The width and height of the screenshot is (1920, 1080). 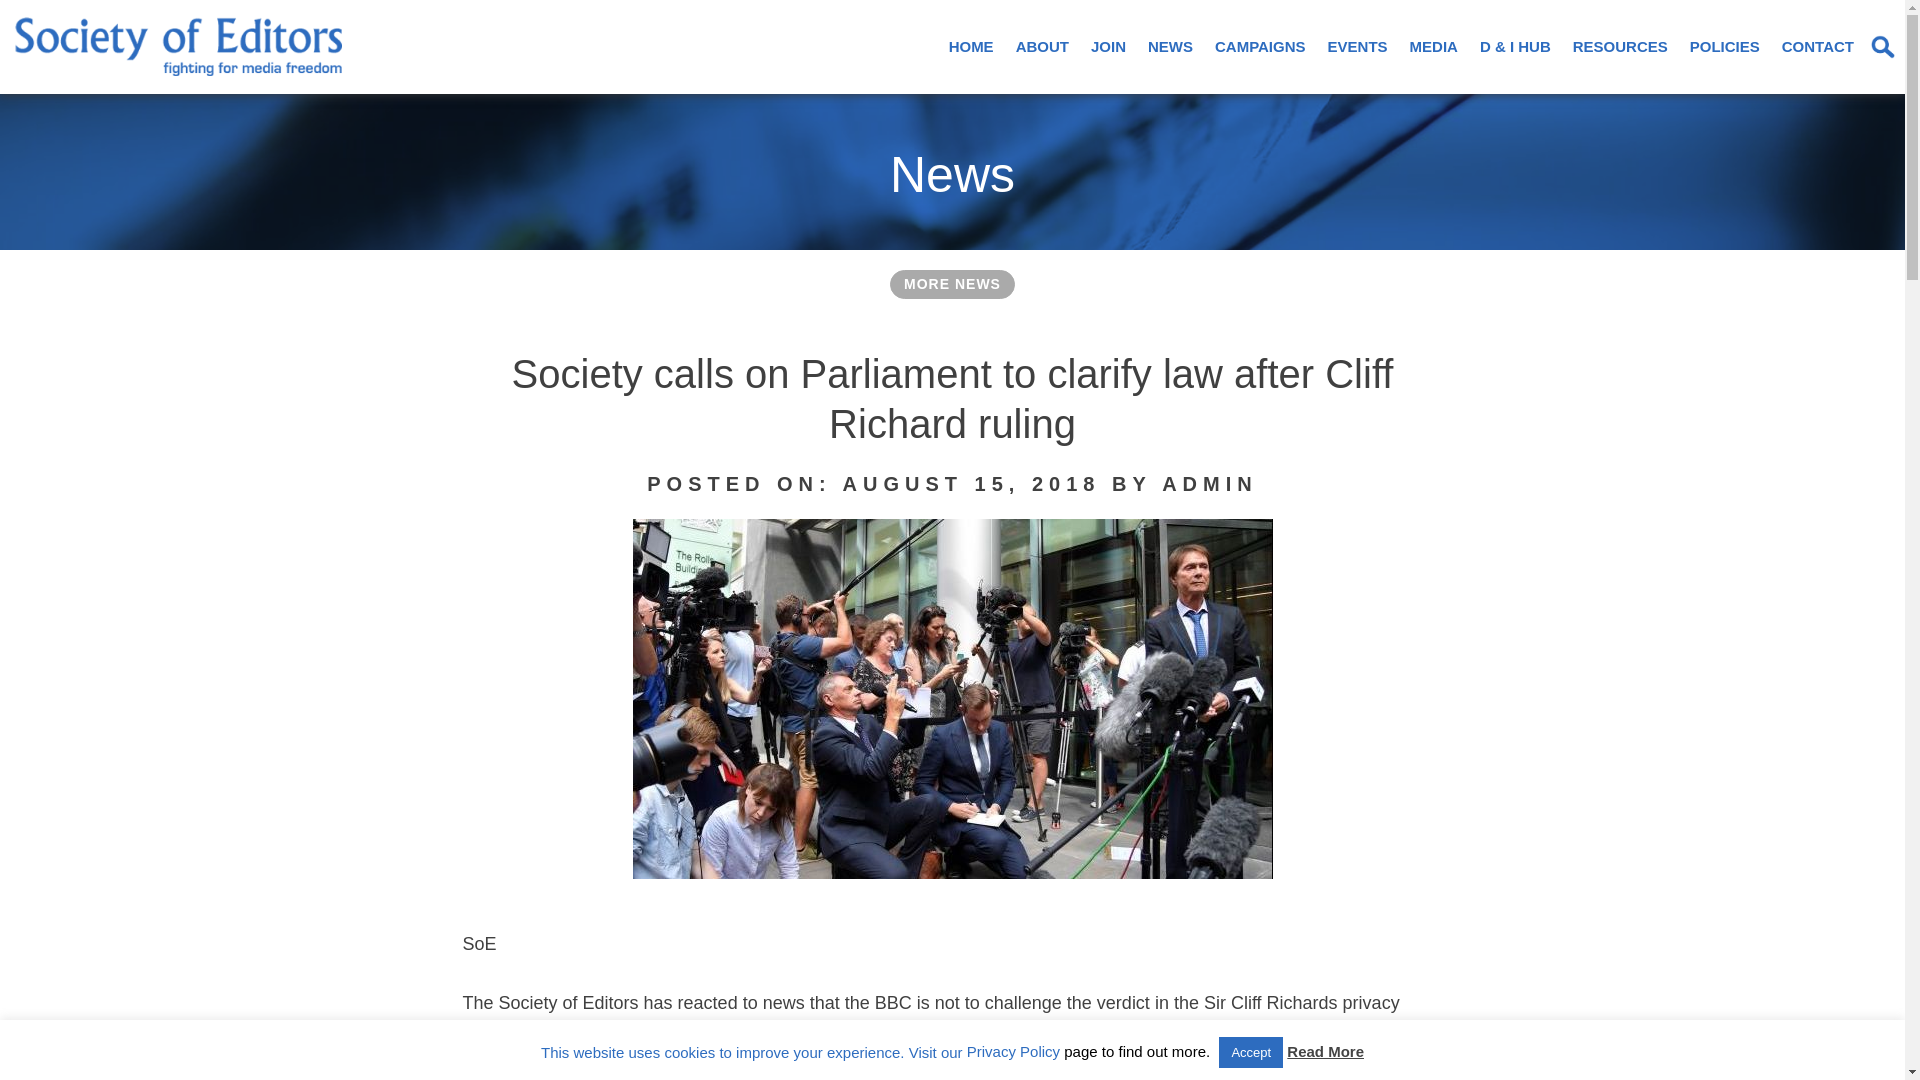 What do you see at coordinates (1883, 46) in the screenshot?
I see `Search for:` at bounding box center [1883, 46].